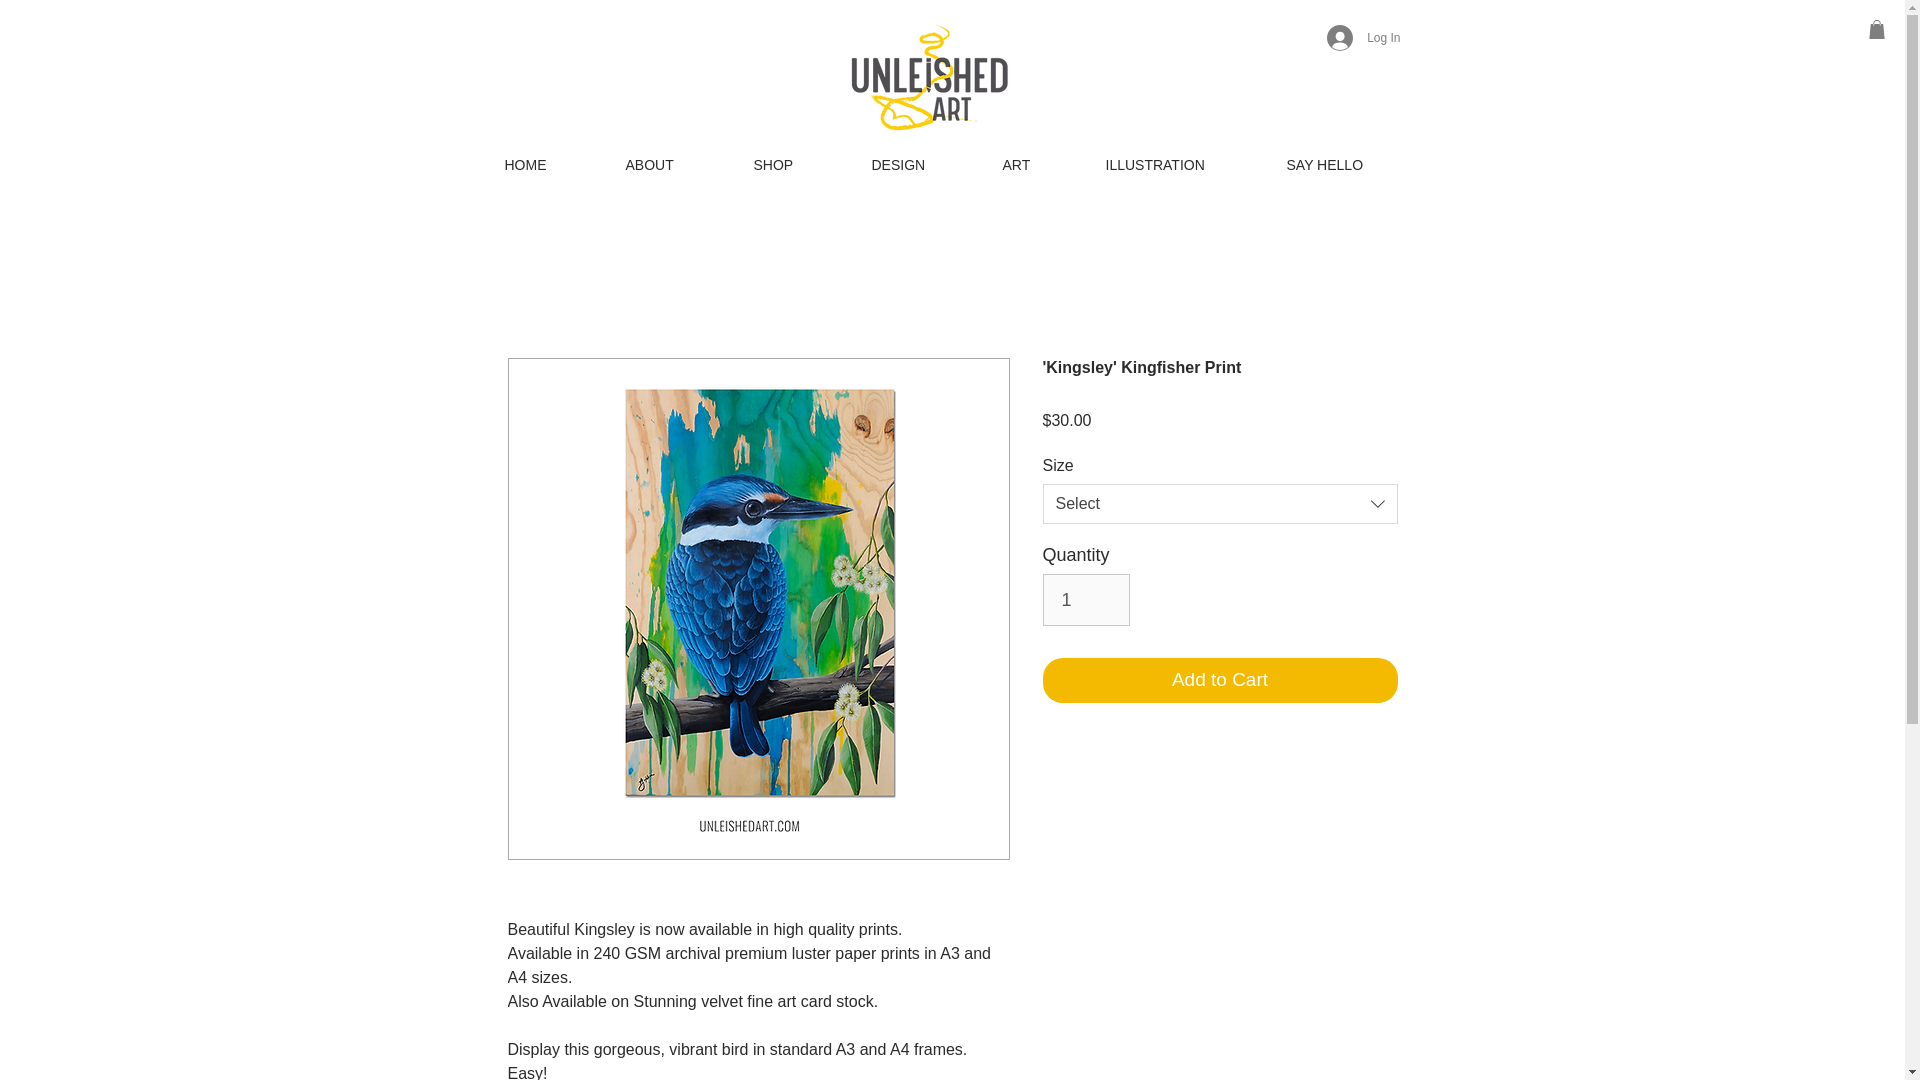 The height and width of the screenshot is (1080, 1920). Describe the element at coordinates (1180, 164) in the screenshot. I see `ILLUSTRATION` at that location.